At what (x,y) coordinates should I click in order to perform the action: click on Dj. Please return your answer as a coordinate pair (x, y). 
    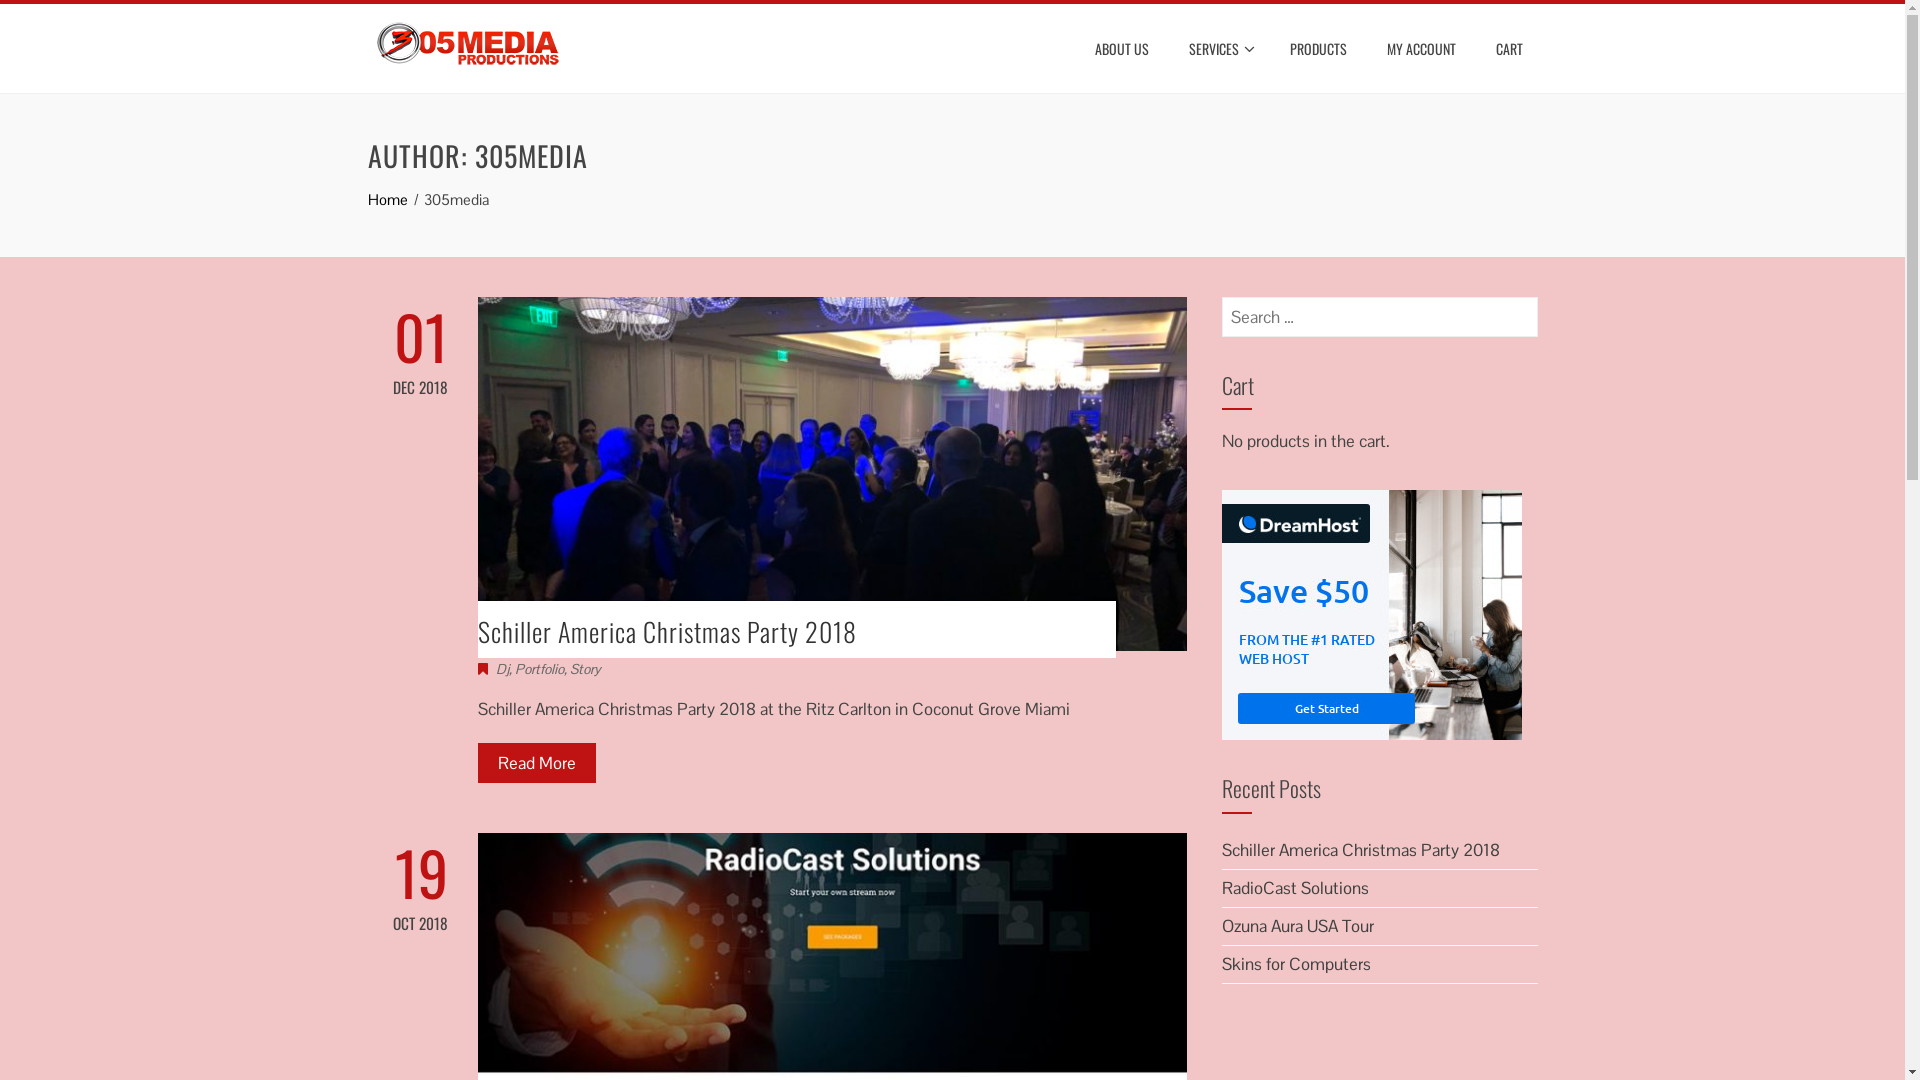
    Looking at the image, I should click on (502, 669).